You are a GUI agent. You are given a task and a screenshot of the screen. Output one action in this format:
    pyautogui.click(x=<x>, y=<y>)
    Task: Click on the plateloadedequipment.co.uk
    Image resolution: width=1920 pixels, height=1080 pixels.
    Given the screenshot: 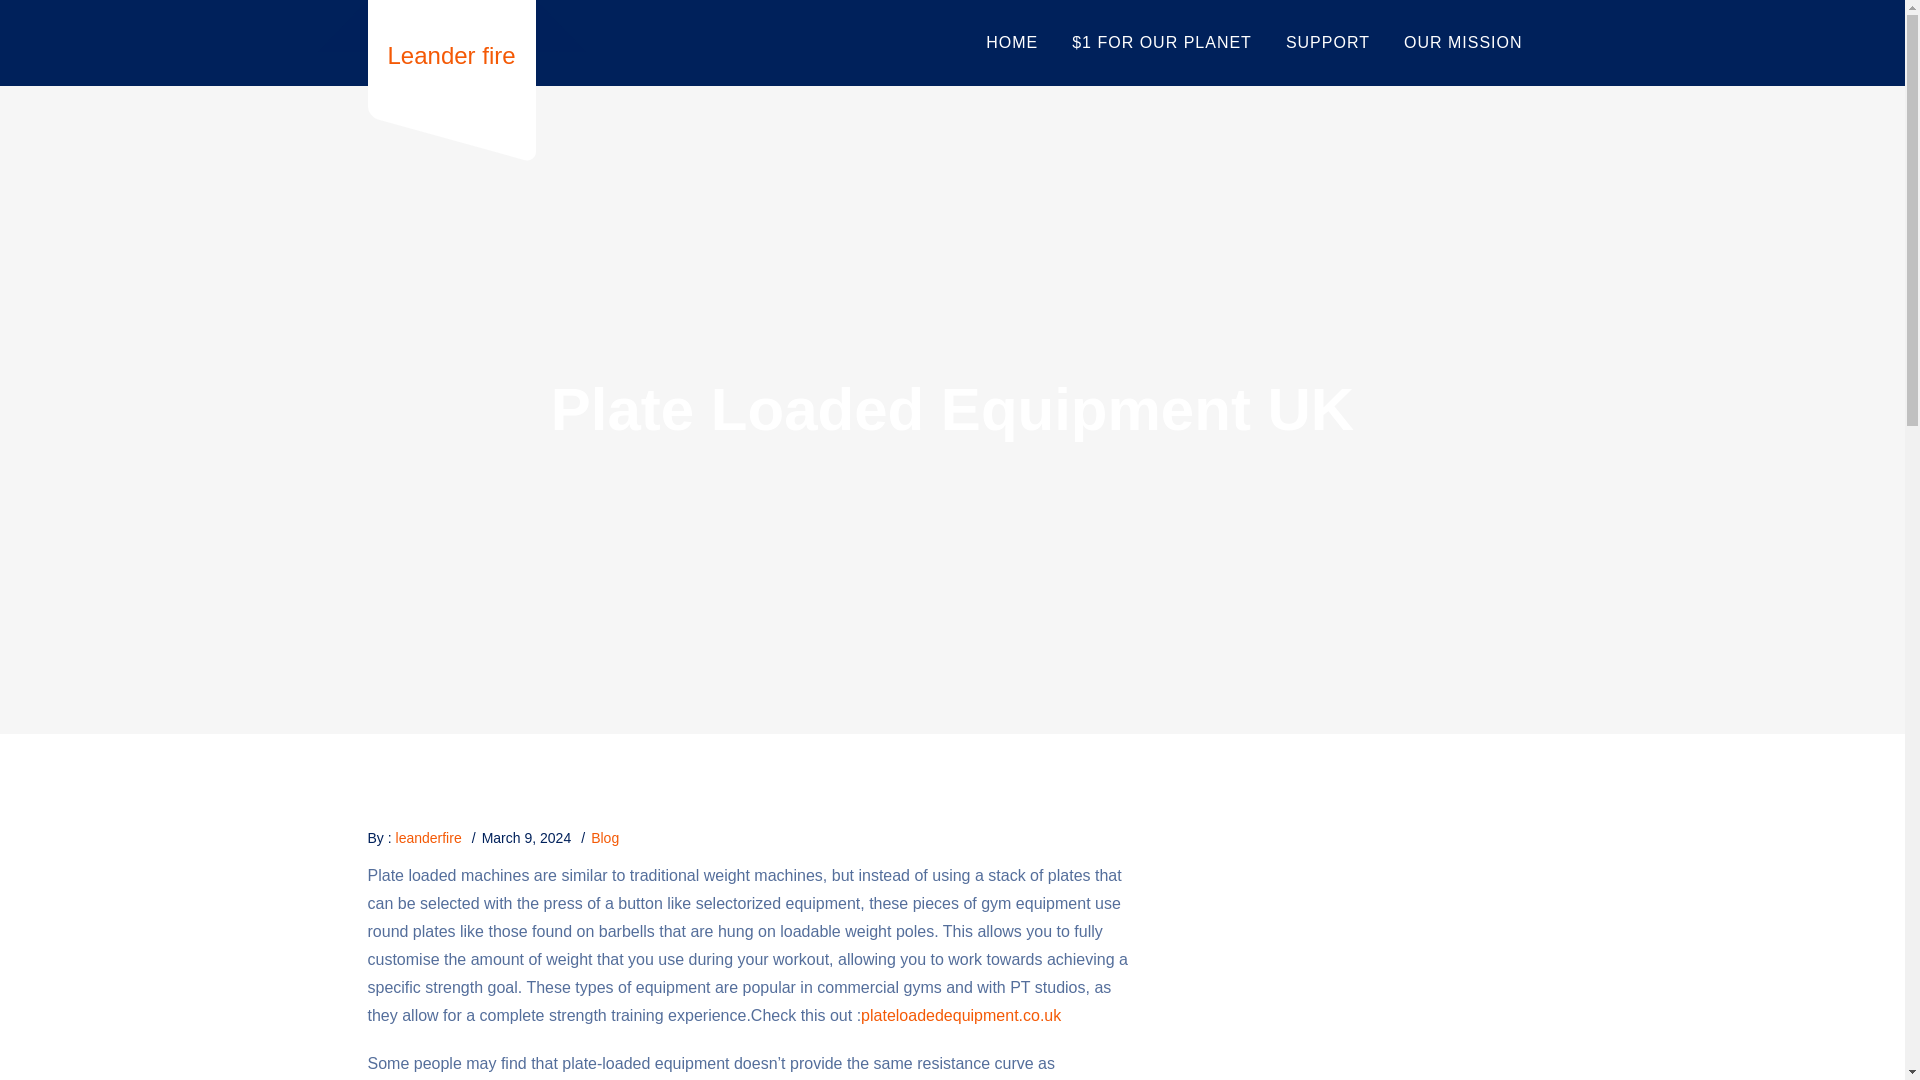 What is the action you would take?
    pyautogui.click(x=960, y=1016)
    